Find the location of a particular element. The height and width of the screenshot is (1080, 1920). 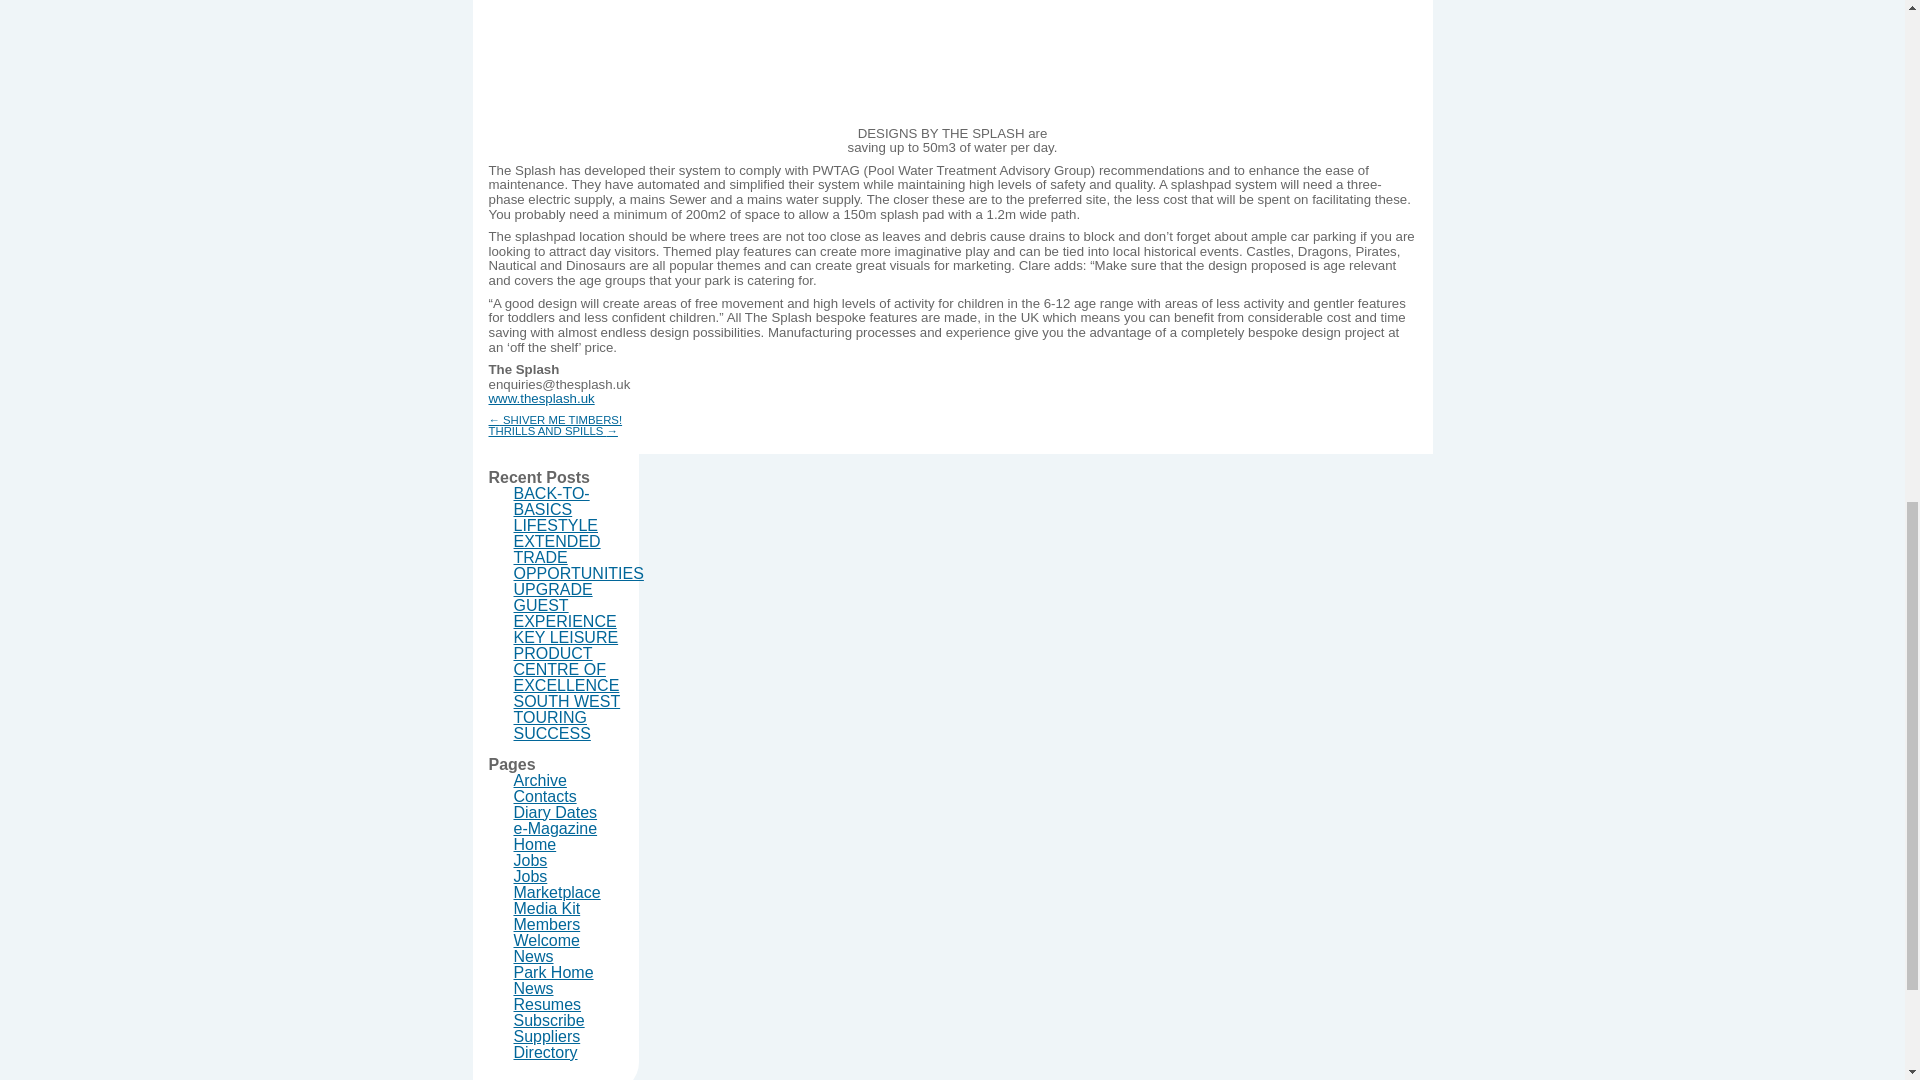

SOUTH WEST TOURING SUCCESS is located at coordinates (567, 717).